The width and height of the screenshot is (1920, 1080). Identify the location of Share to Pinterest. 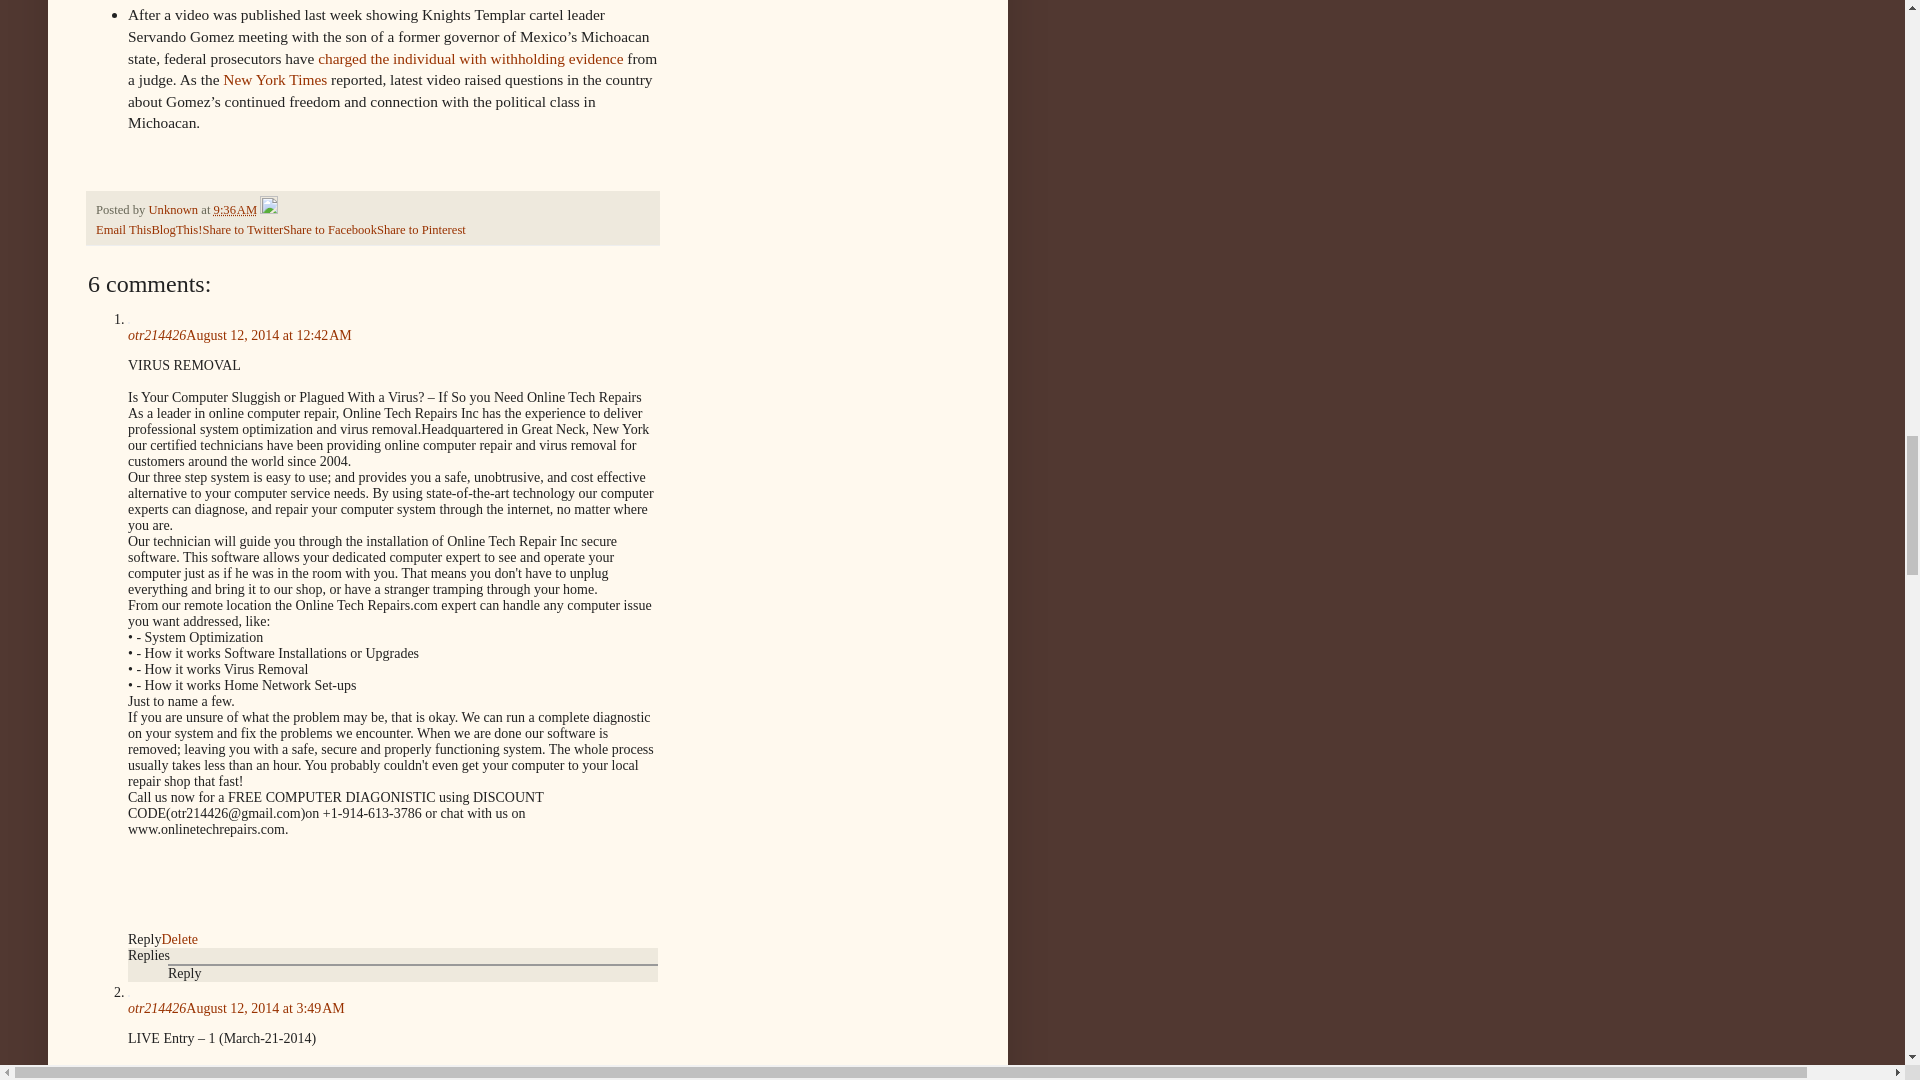
(421, 229).